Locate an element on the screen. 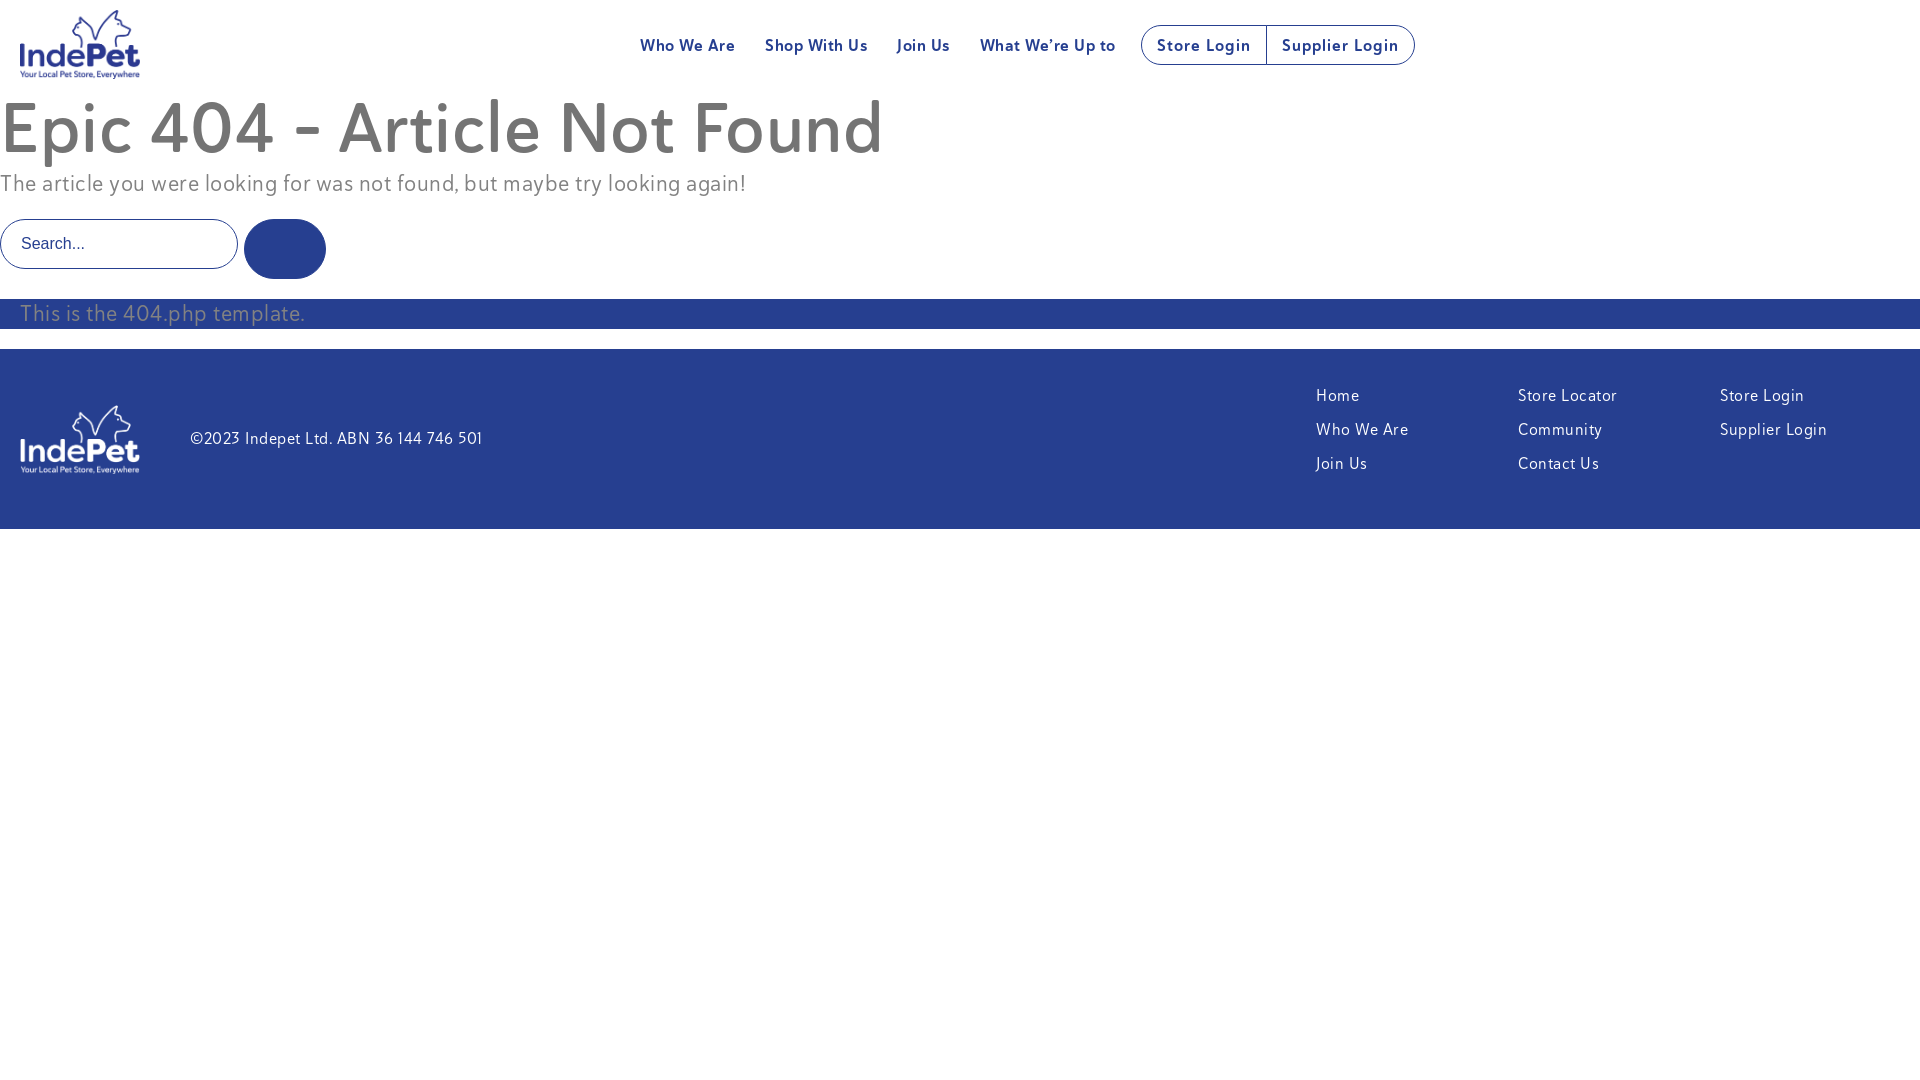 The width and height of the screenshot is (1920, 1080). Supplier Login is located at coordinates (1774, 430).